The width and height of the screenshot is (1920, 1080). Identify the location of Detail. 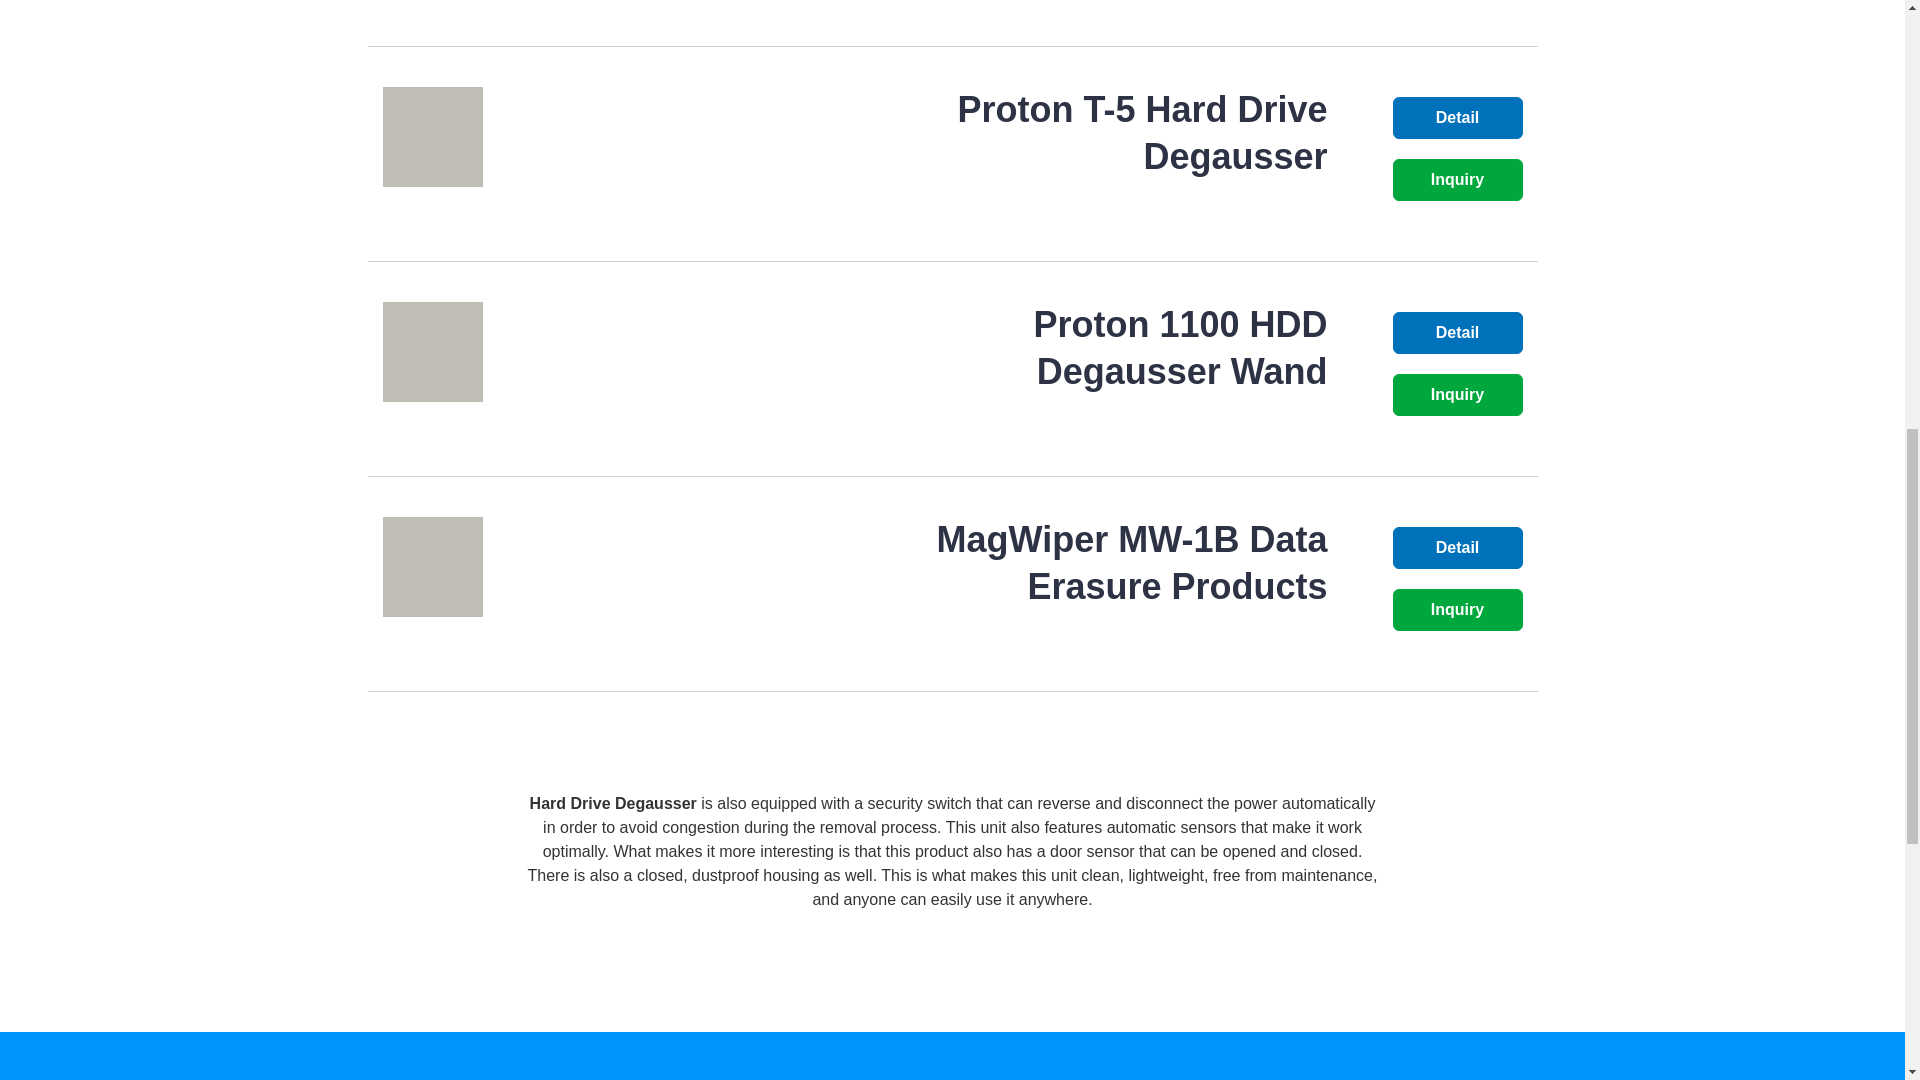
(1457, 333).